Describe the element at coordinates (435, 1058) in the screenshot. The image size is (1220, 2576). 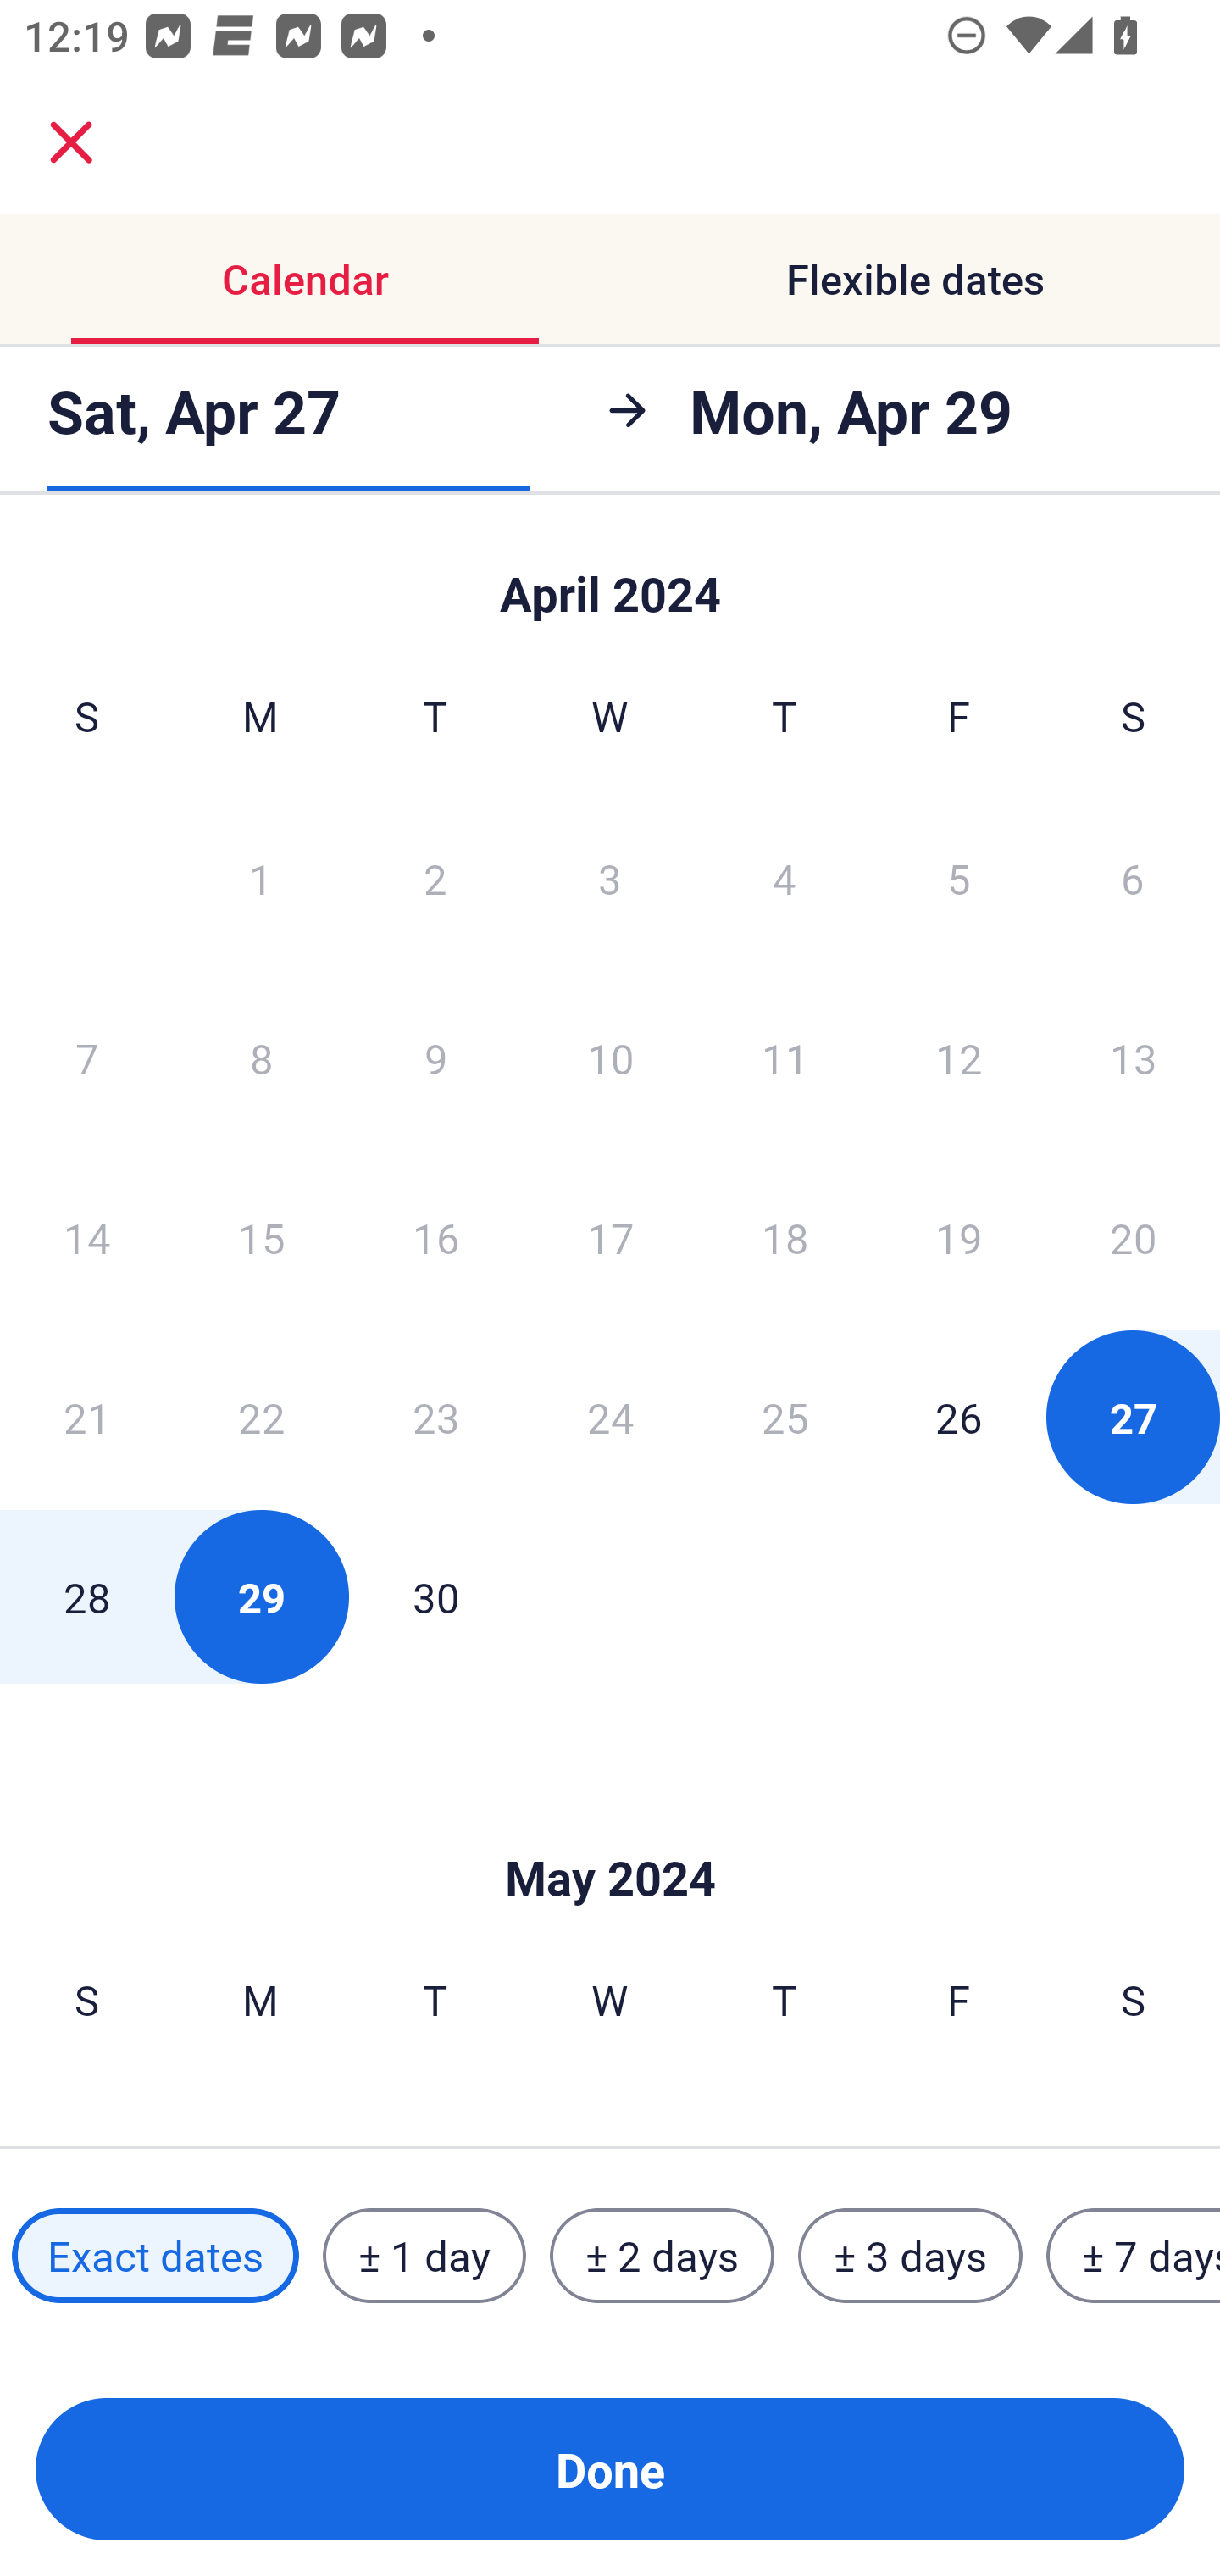
I see `9 Tuesday, April 9, 2024` at that location.